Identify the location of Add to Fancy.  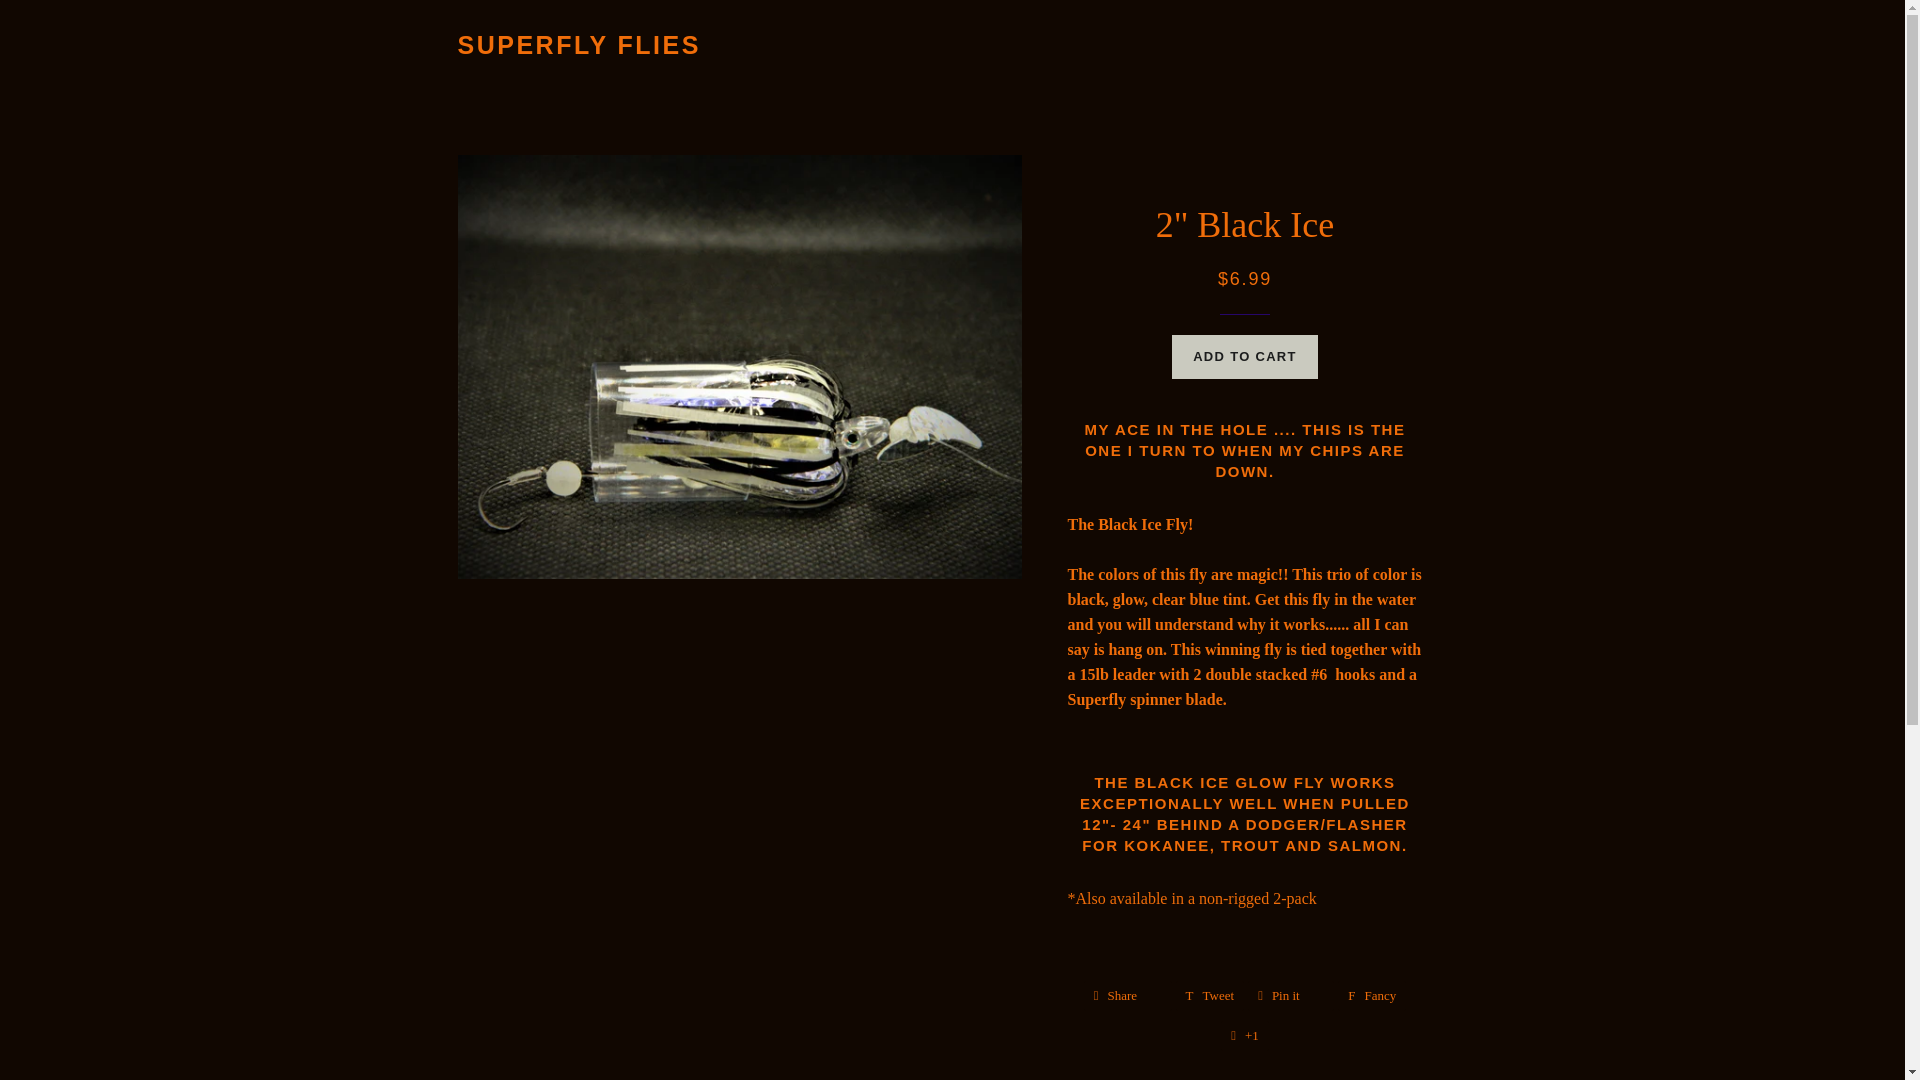
(1372, 995).